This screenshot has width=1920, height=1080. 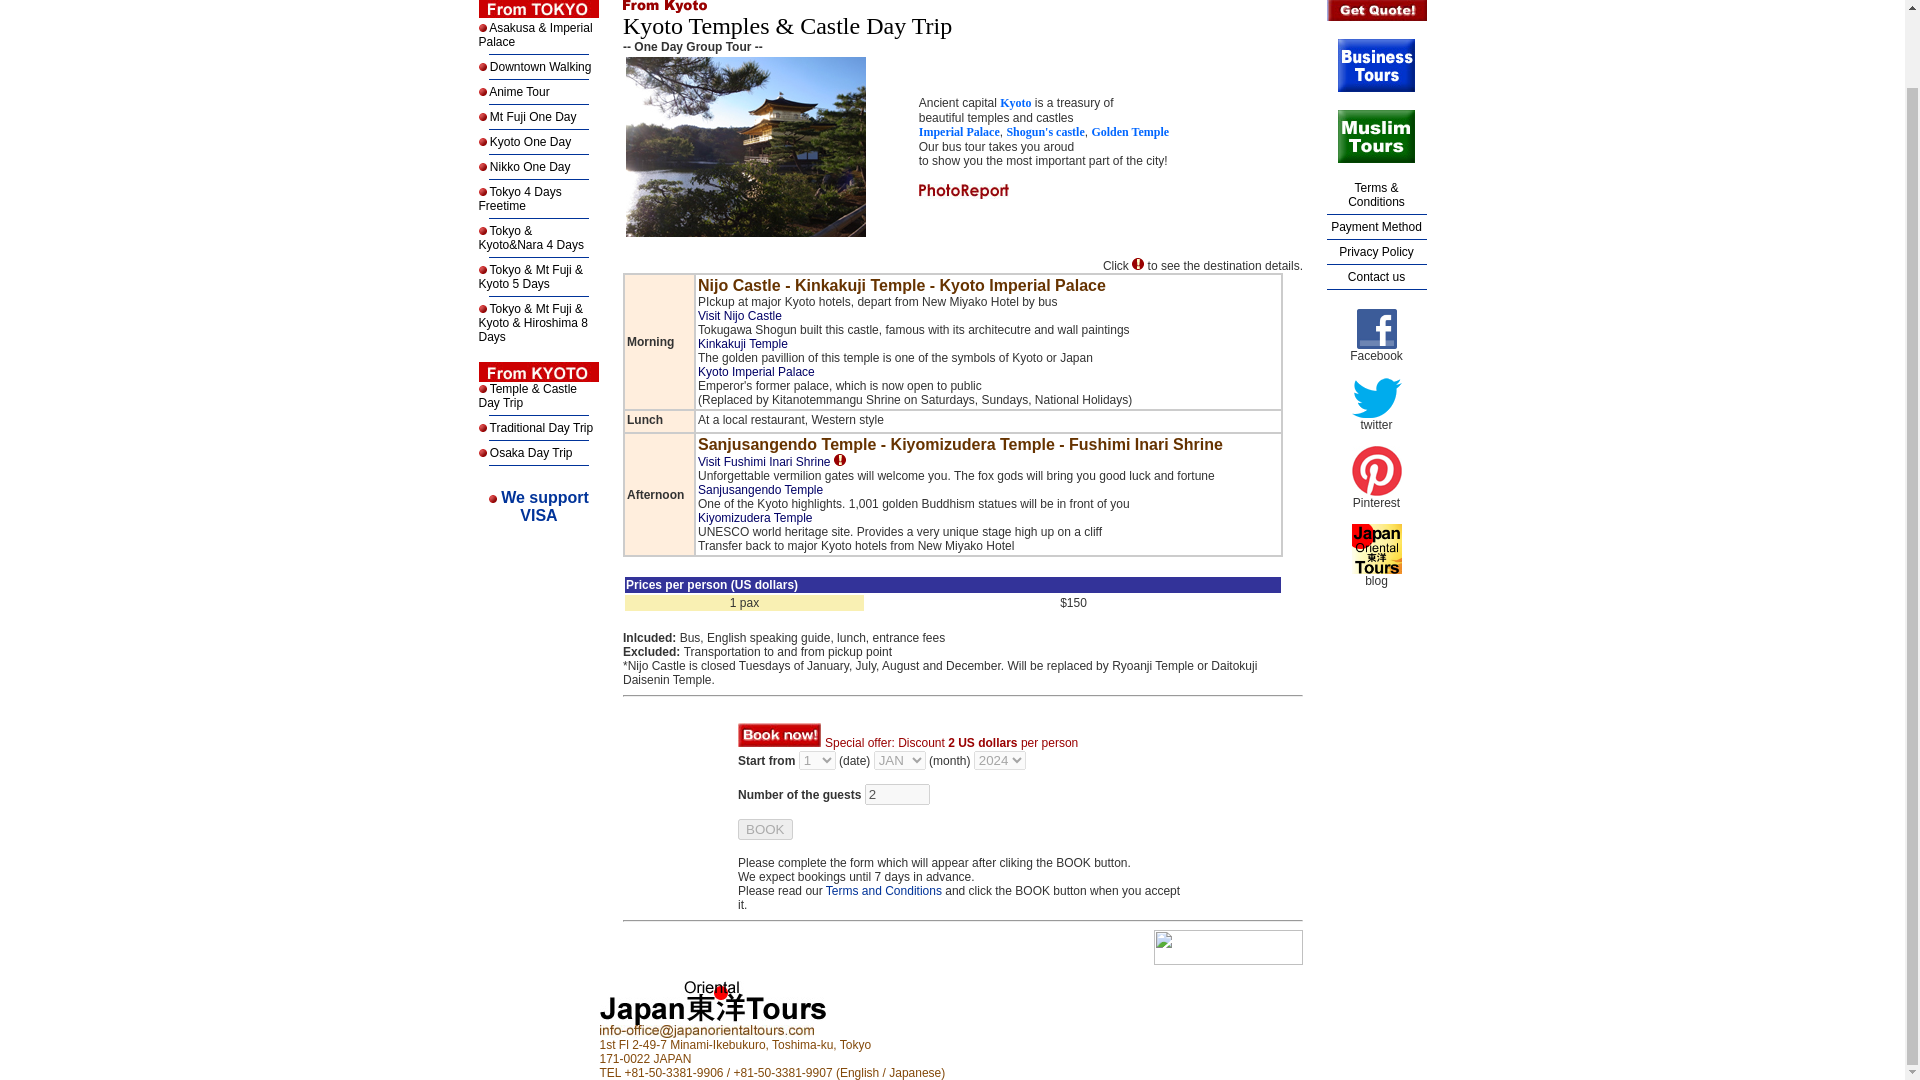 What do you see at coordinates (540, 67) in the screenshot?
I see `Downtown Walking` at bounding box center [540, 67].